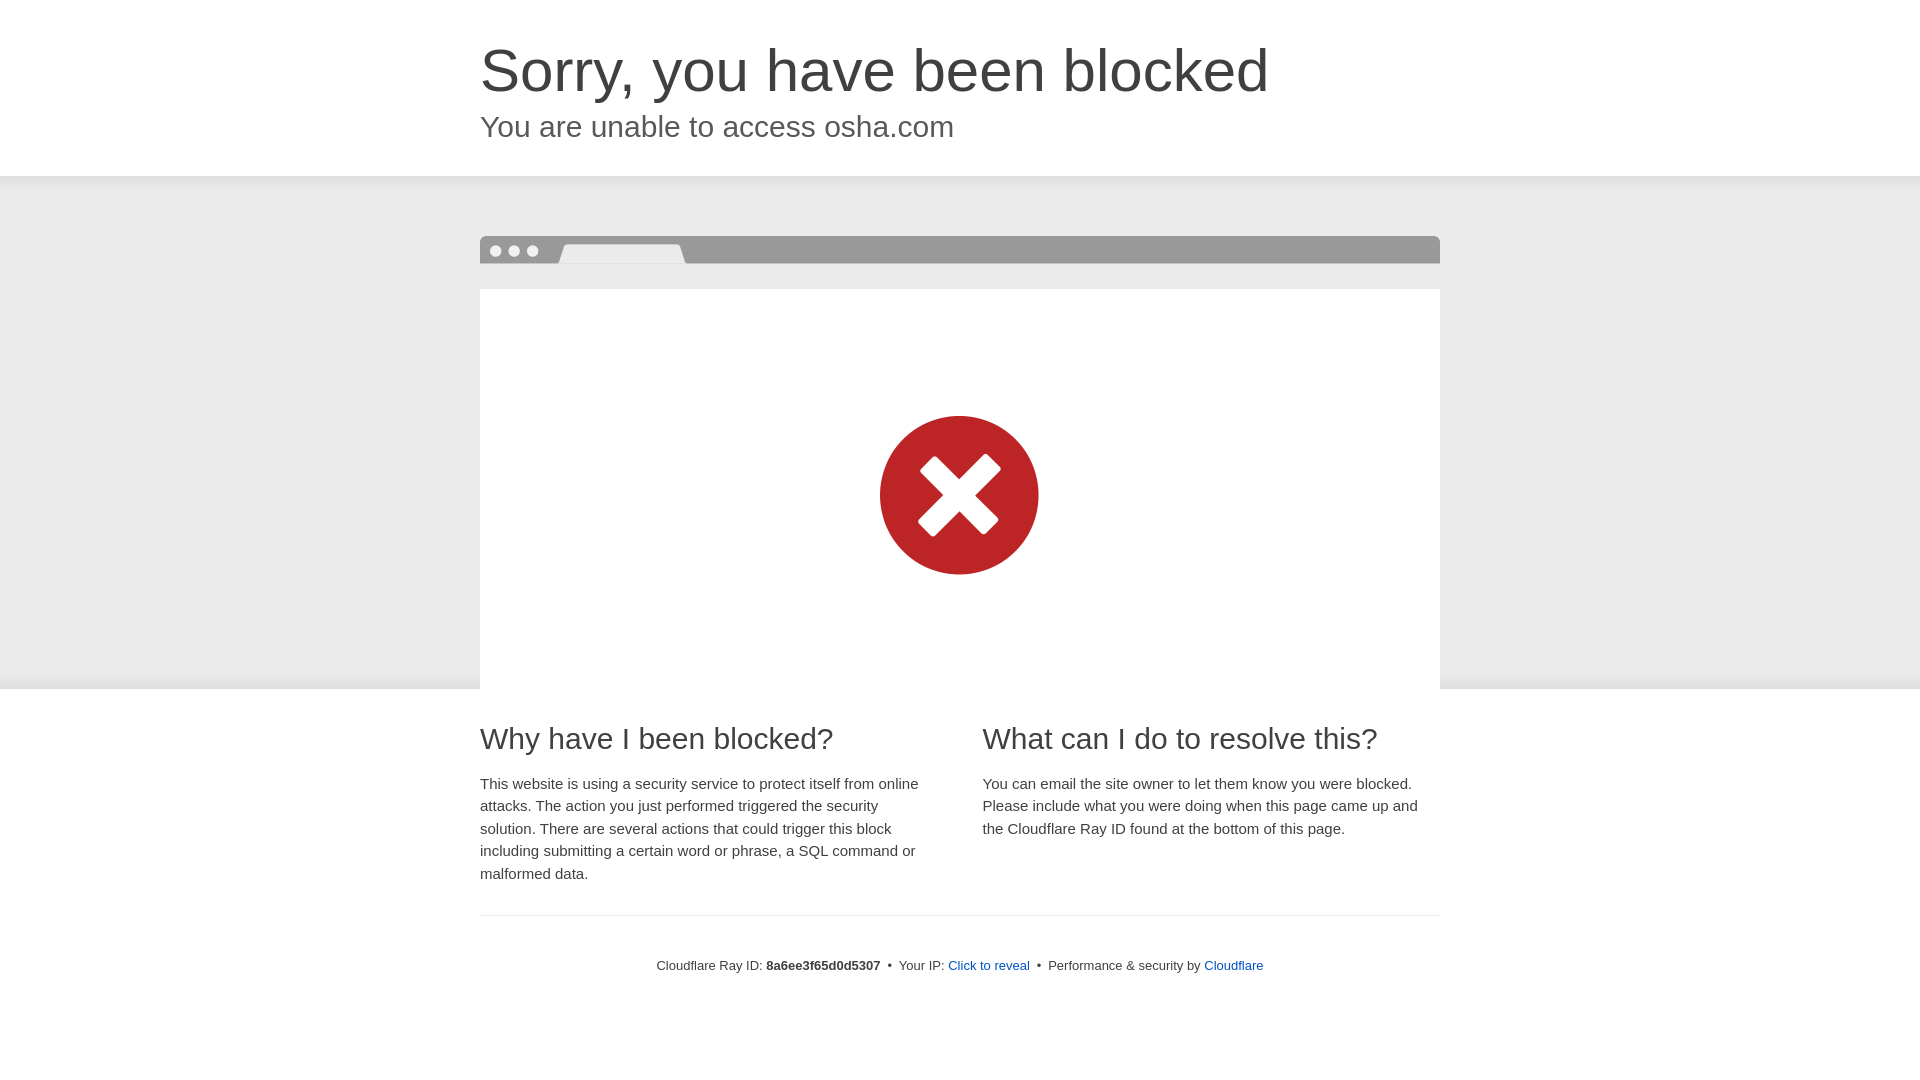 Image resolution: width=1920 pixels, height=1080 pixels. I want to click on Cloudflare, so click(1233, 965).